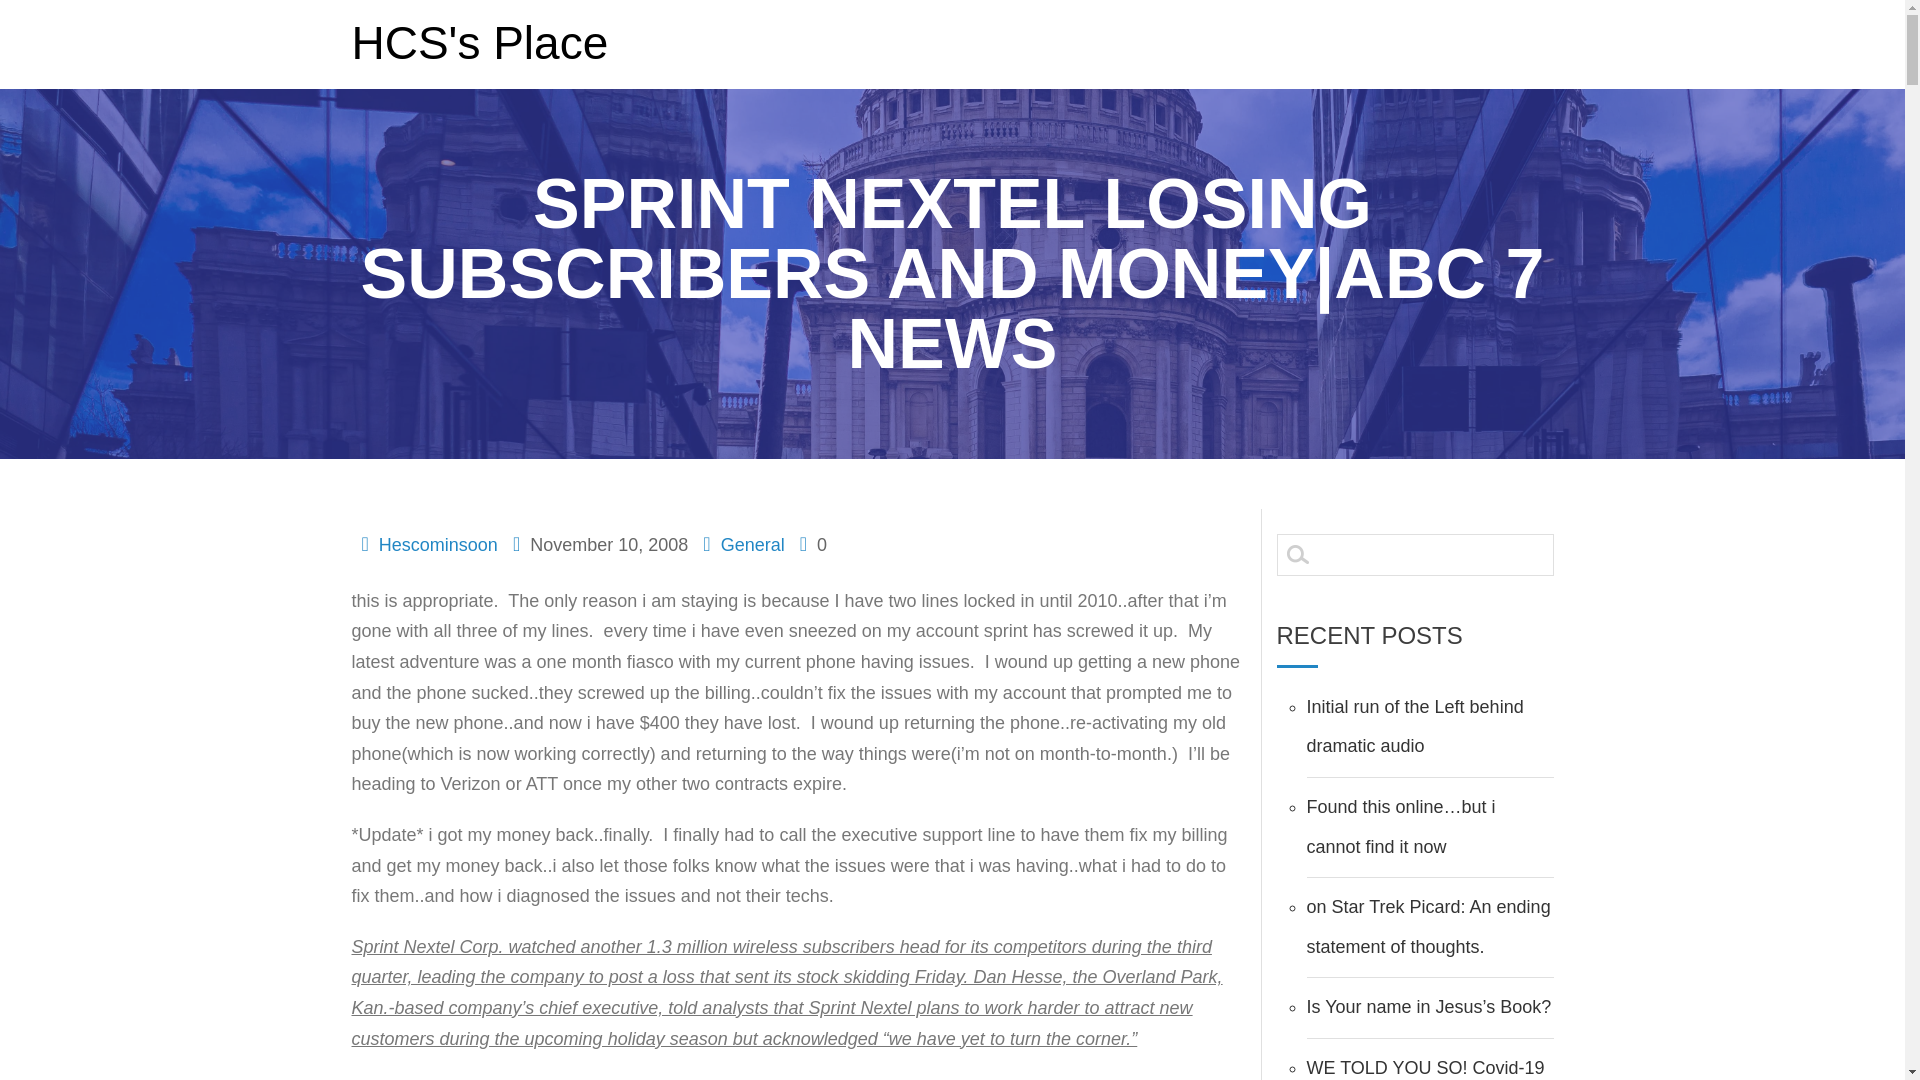  I want to click on General, so click(753, 544).